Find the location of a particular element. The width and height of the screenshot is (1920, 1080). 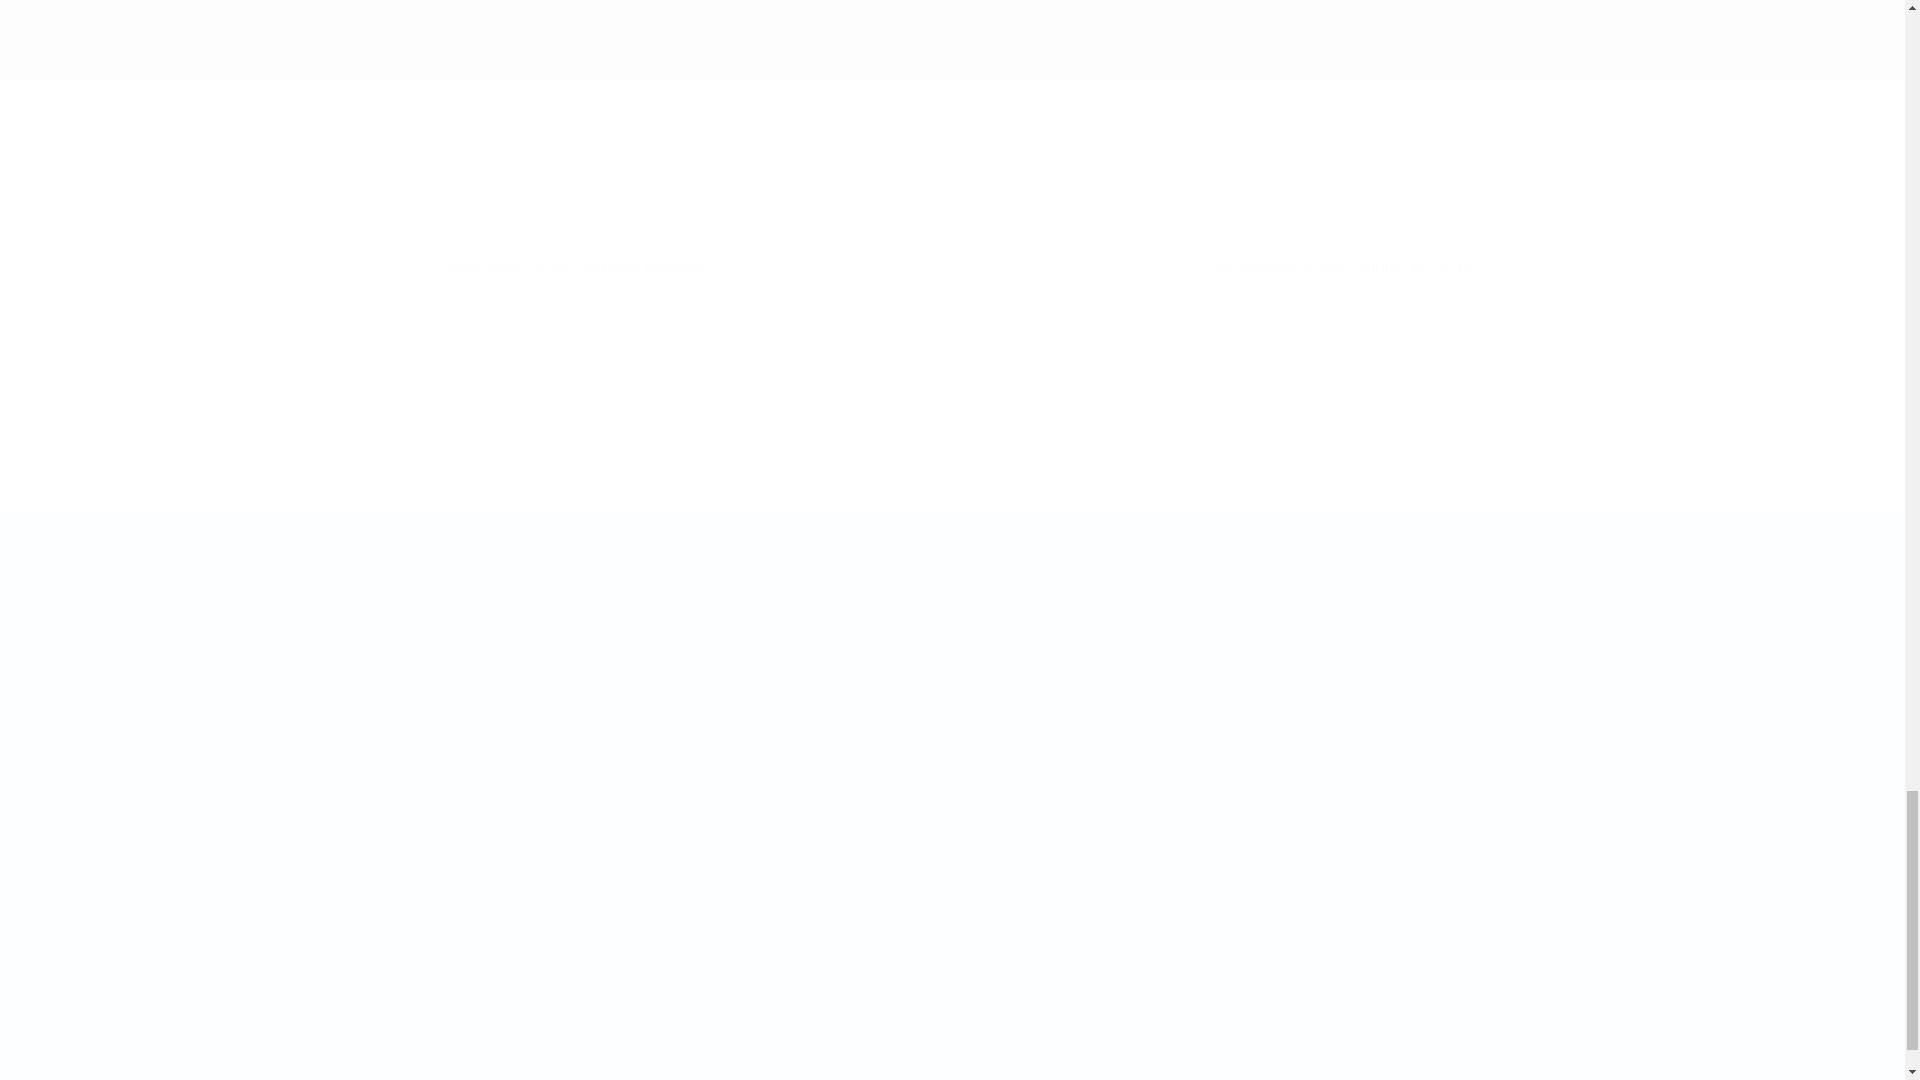

Cookie Settings is located at coordinates (1361, 642).